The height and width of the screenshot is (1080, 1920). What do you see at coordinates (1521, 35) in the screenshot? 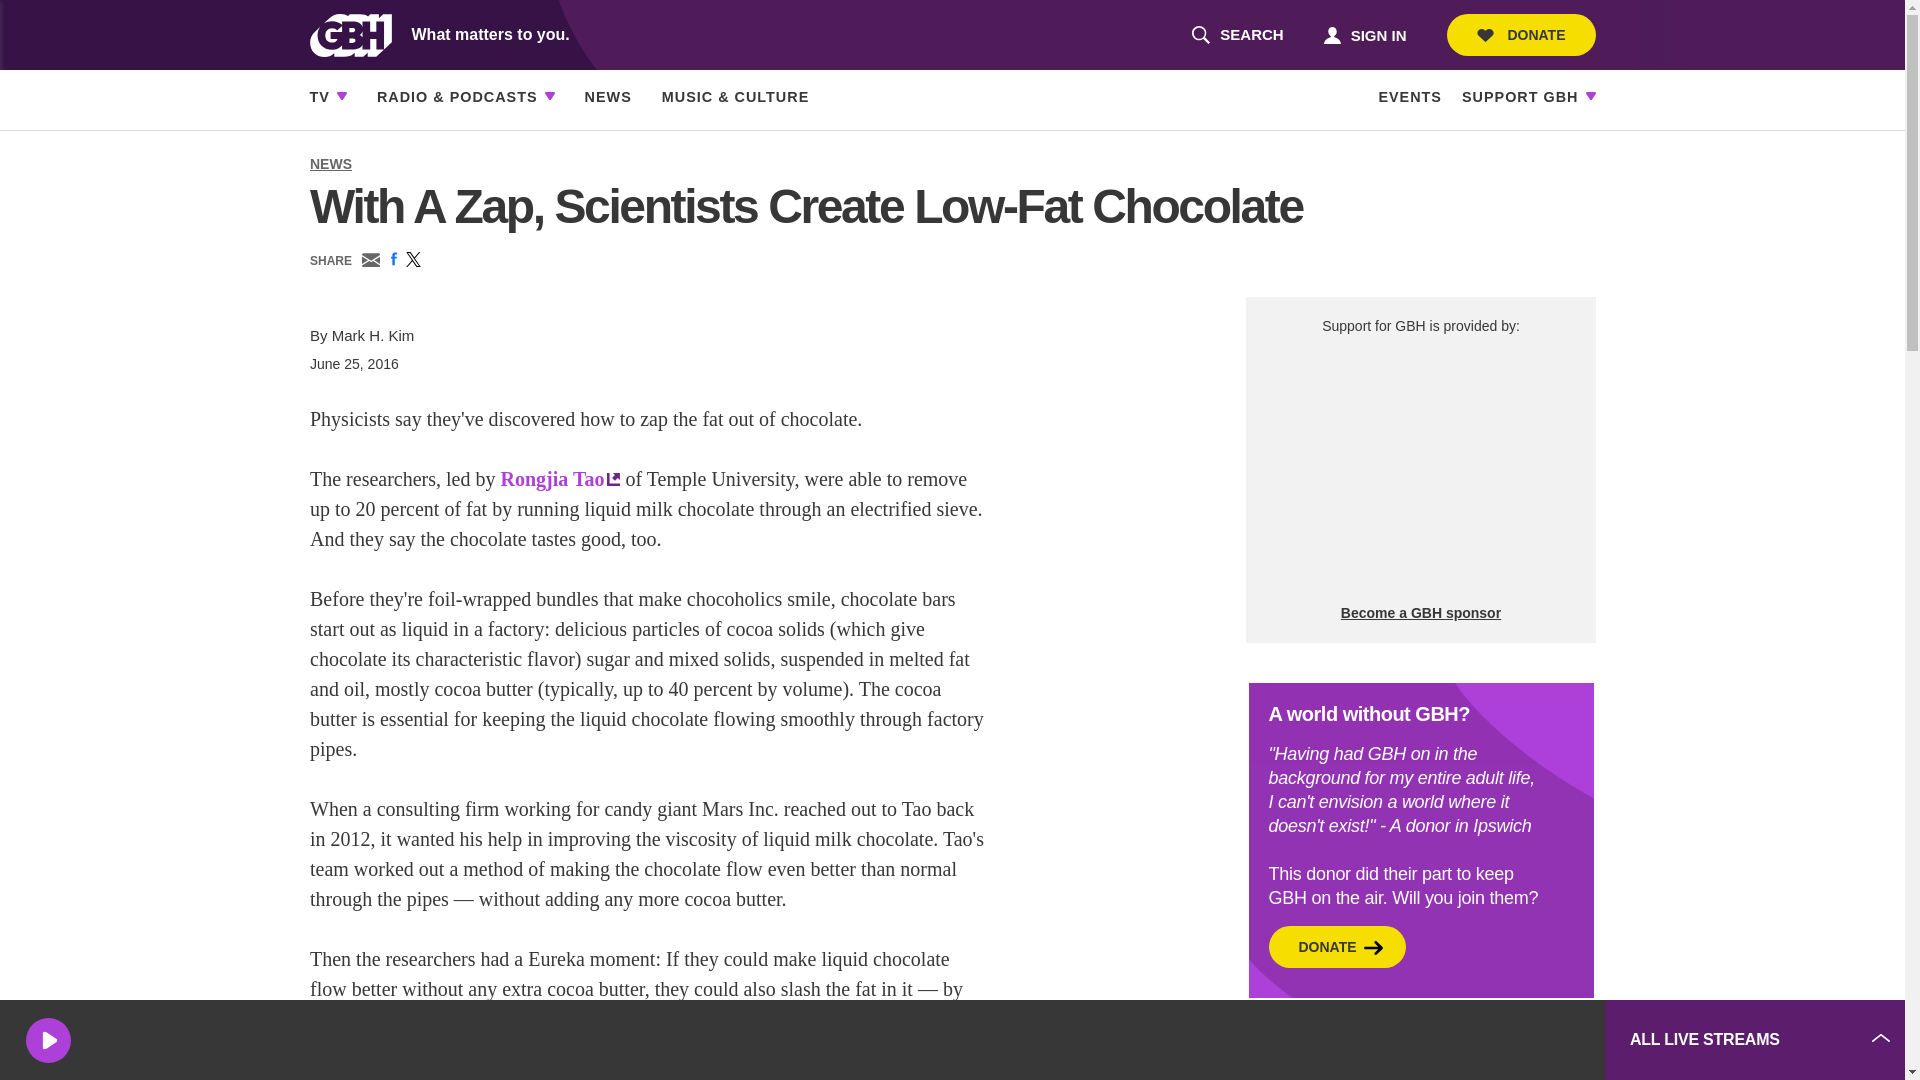
I see `SIGN IN` at bounding box center [1521, 35].